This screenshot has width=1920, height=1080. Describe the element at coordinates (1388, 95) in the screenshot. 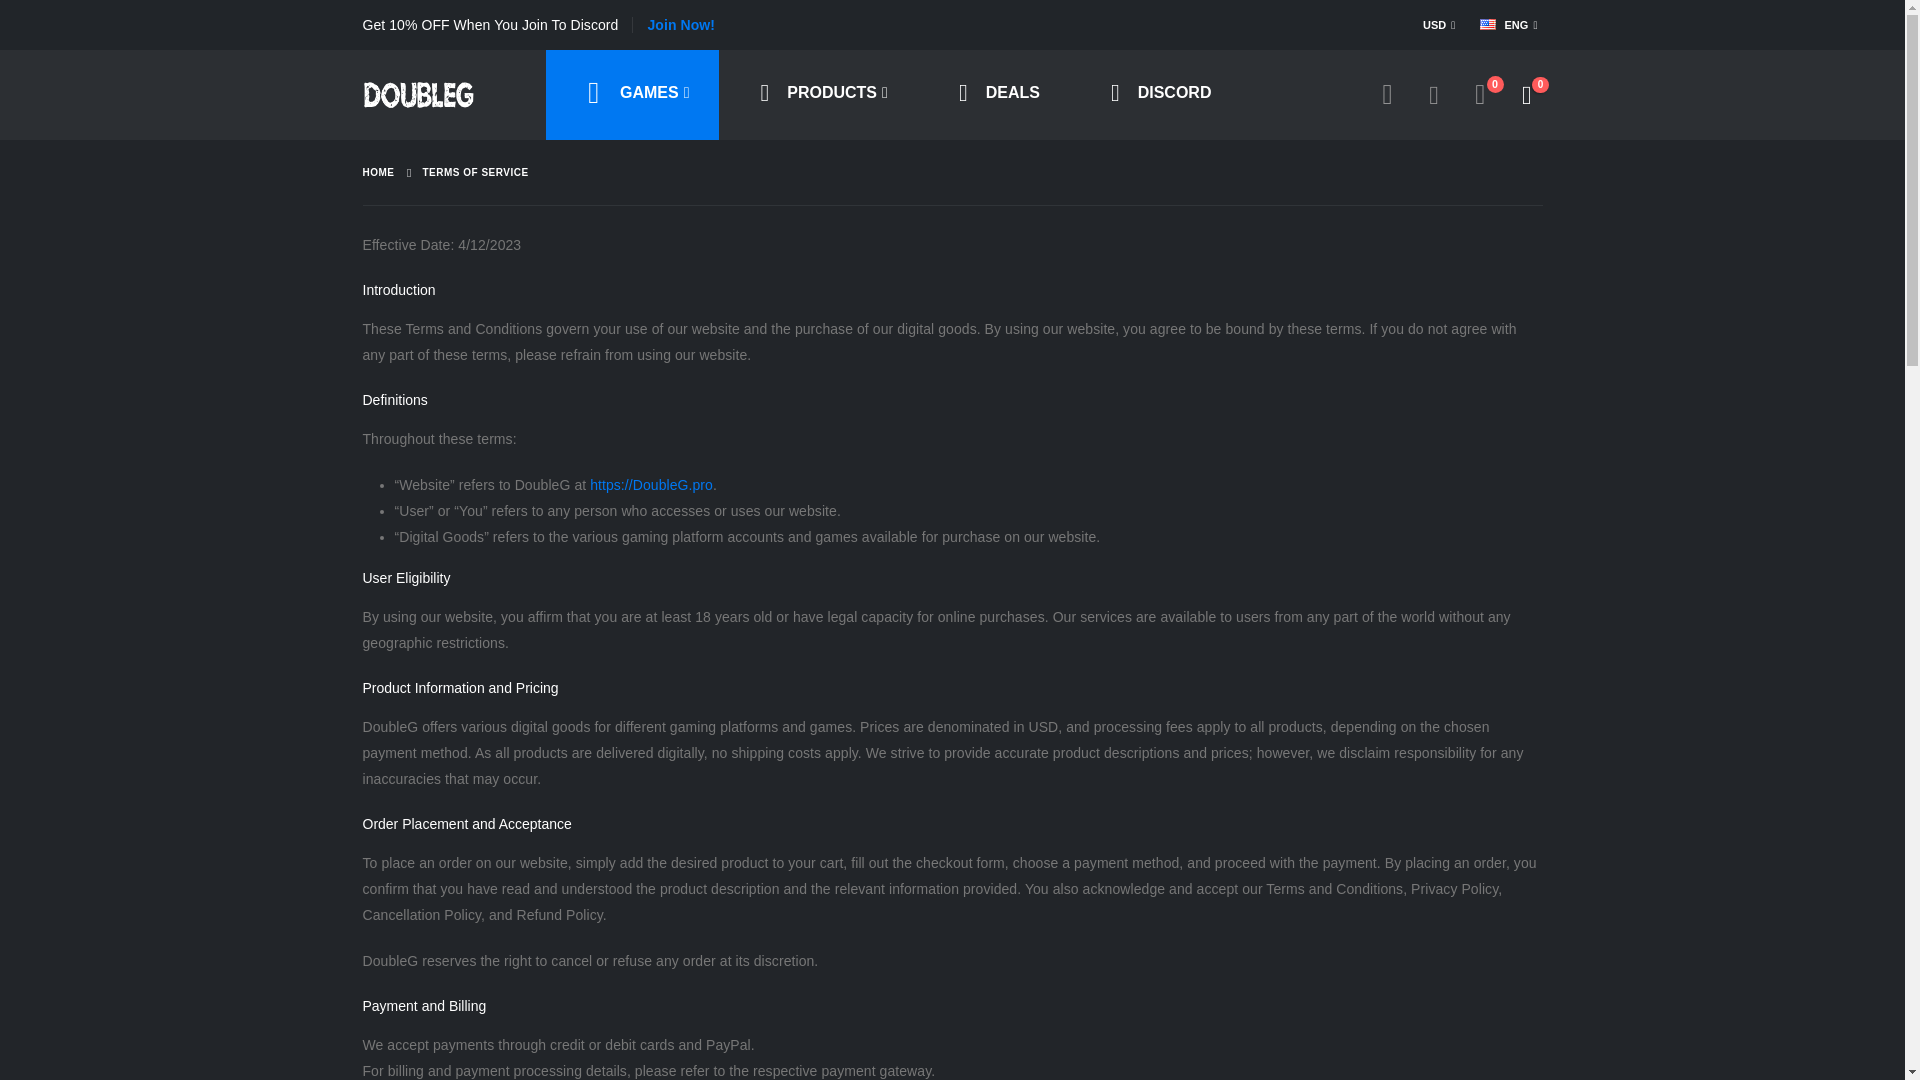

I see `My Account` at that location.